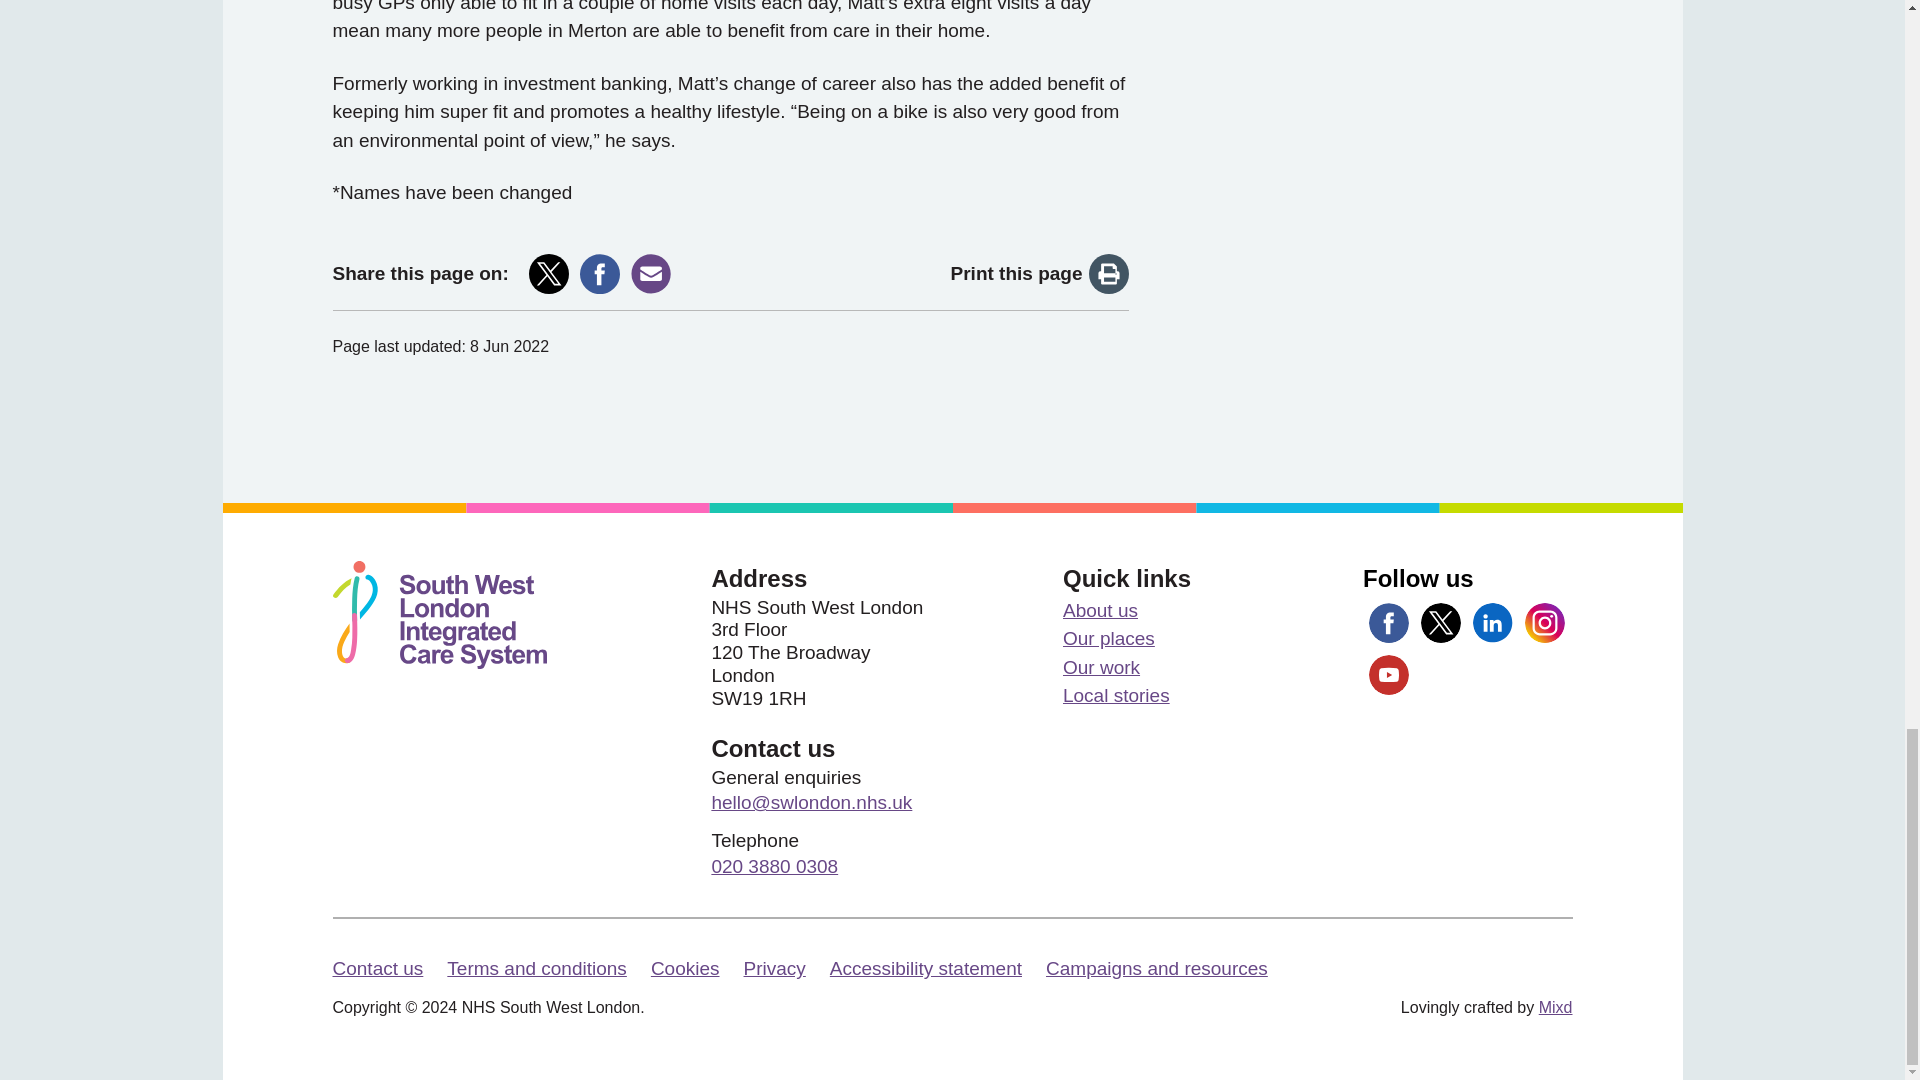  Describe the element at coordinates (600, 273) in the screenshot. I see `Share on Facebook` at that location.